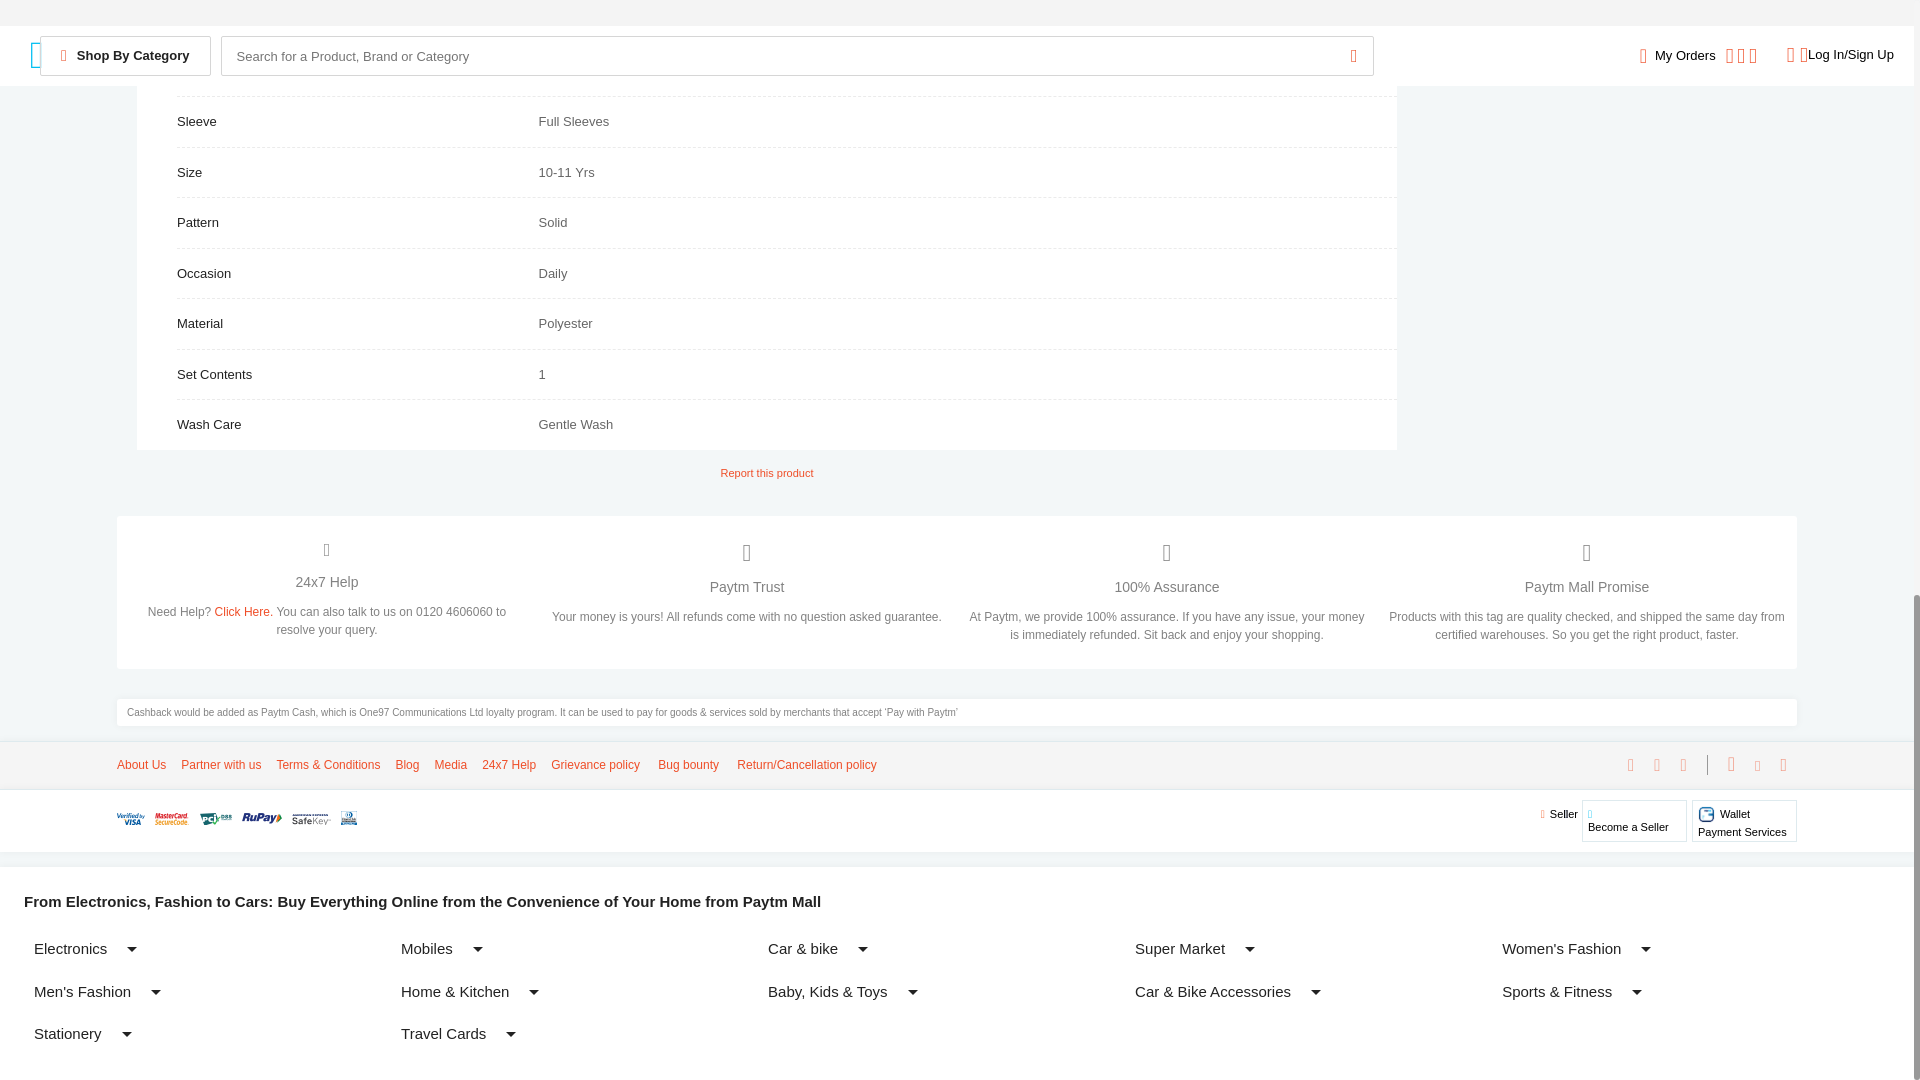  I want to click on Blog, so click(450, 765).